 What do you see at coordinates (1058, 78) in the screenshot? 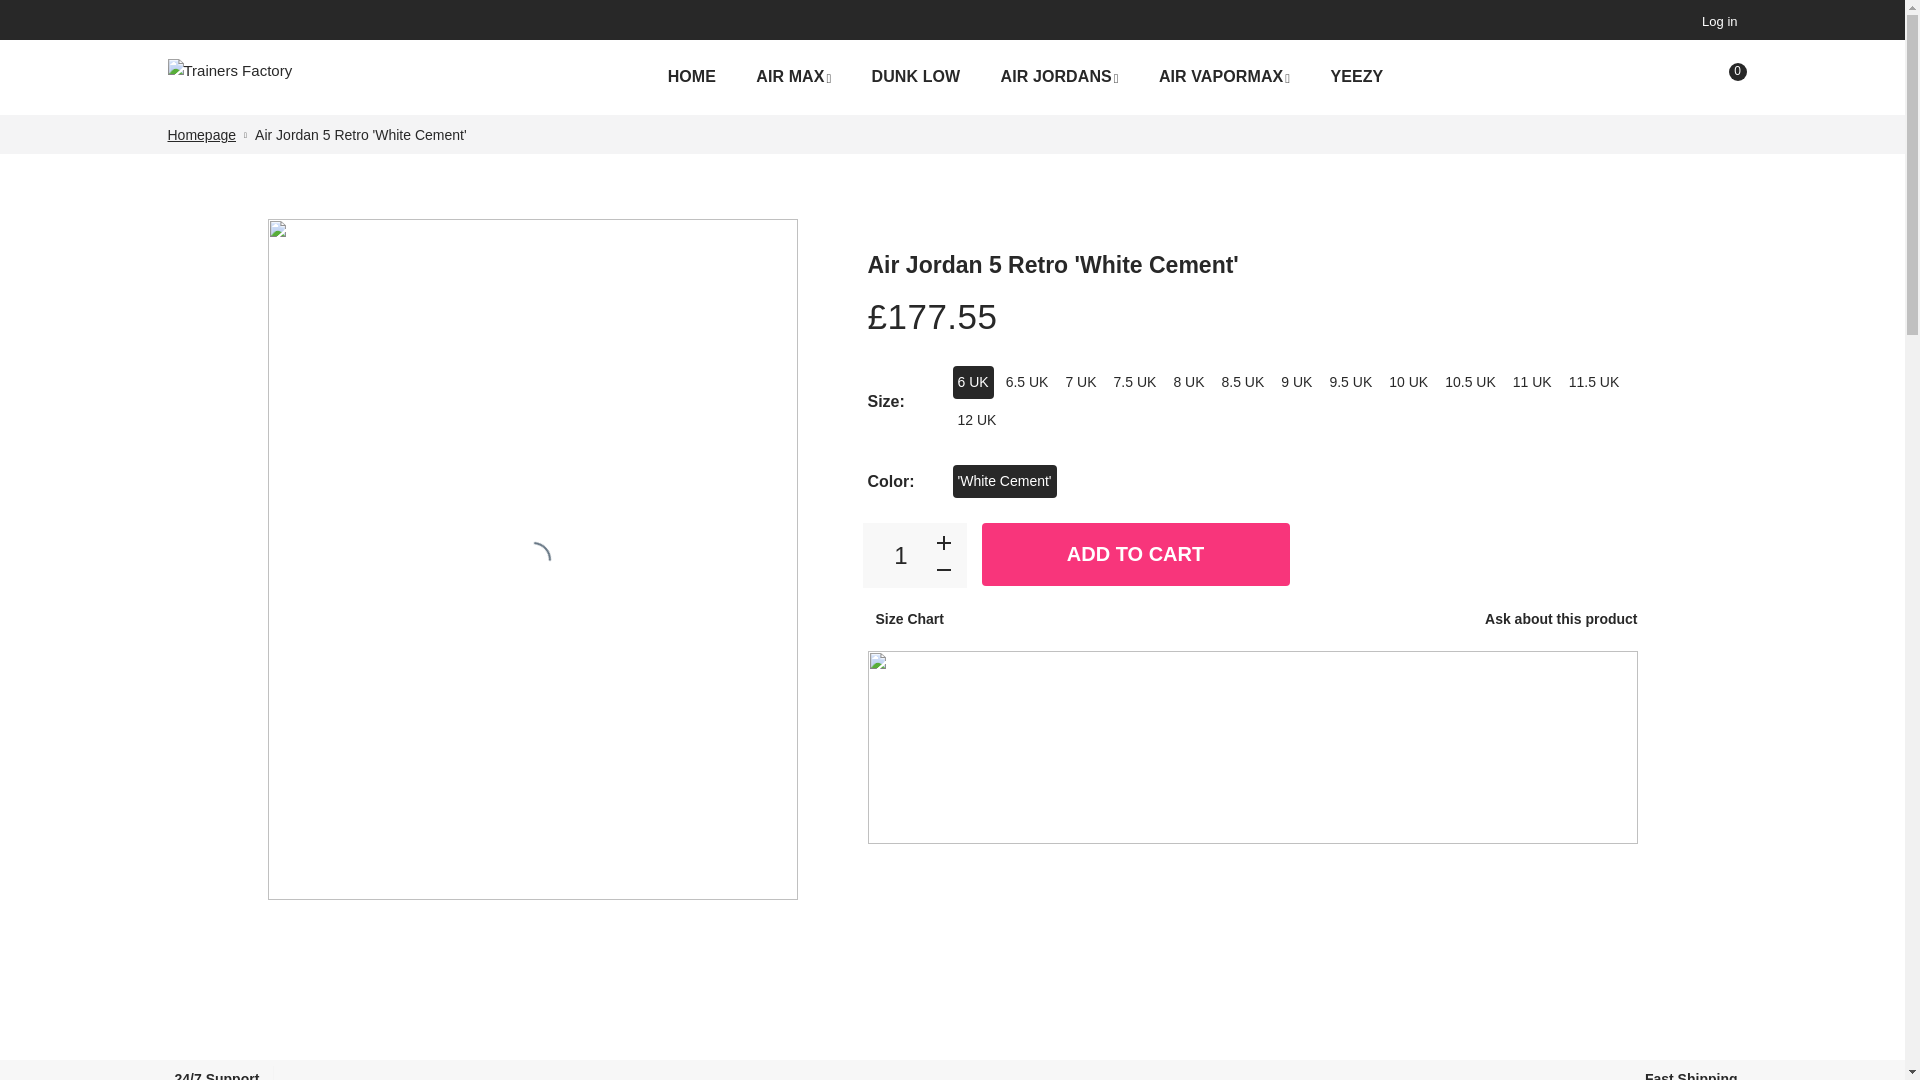
I see `AIR JORDANS` at bounding box center [1058, 78].